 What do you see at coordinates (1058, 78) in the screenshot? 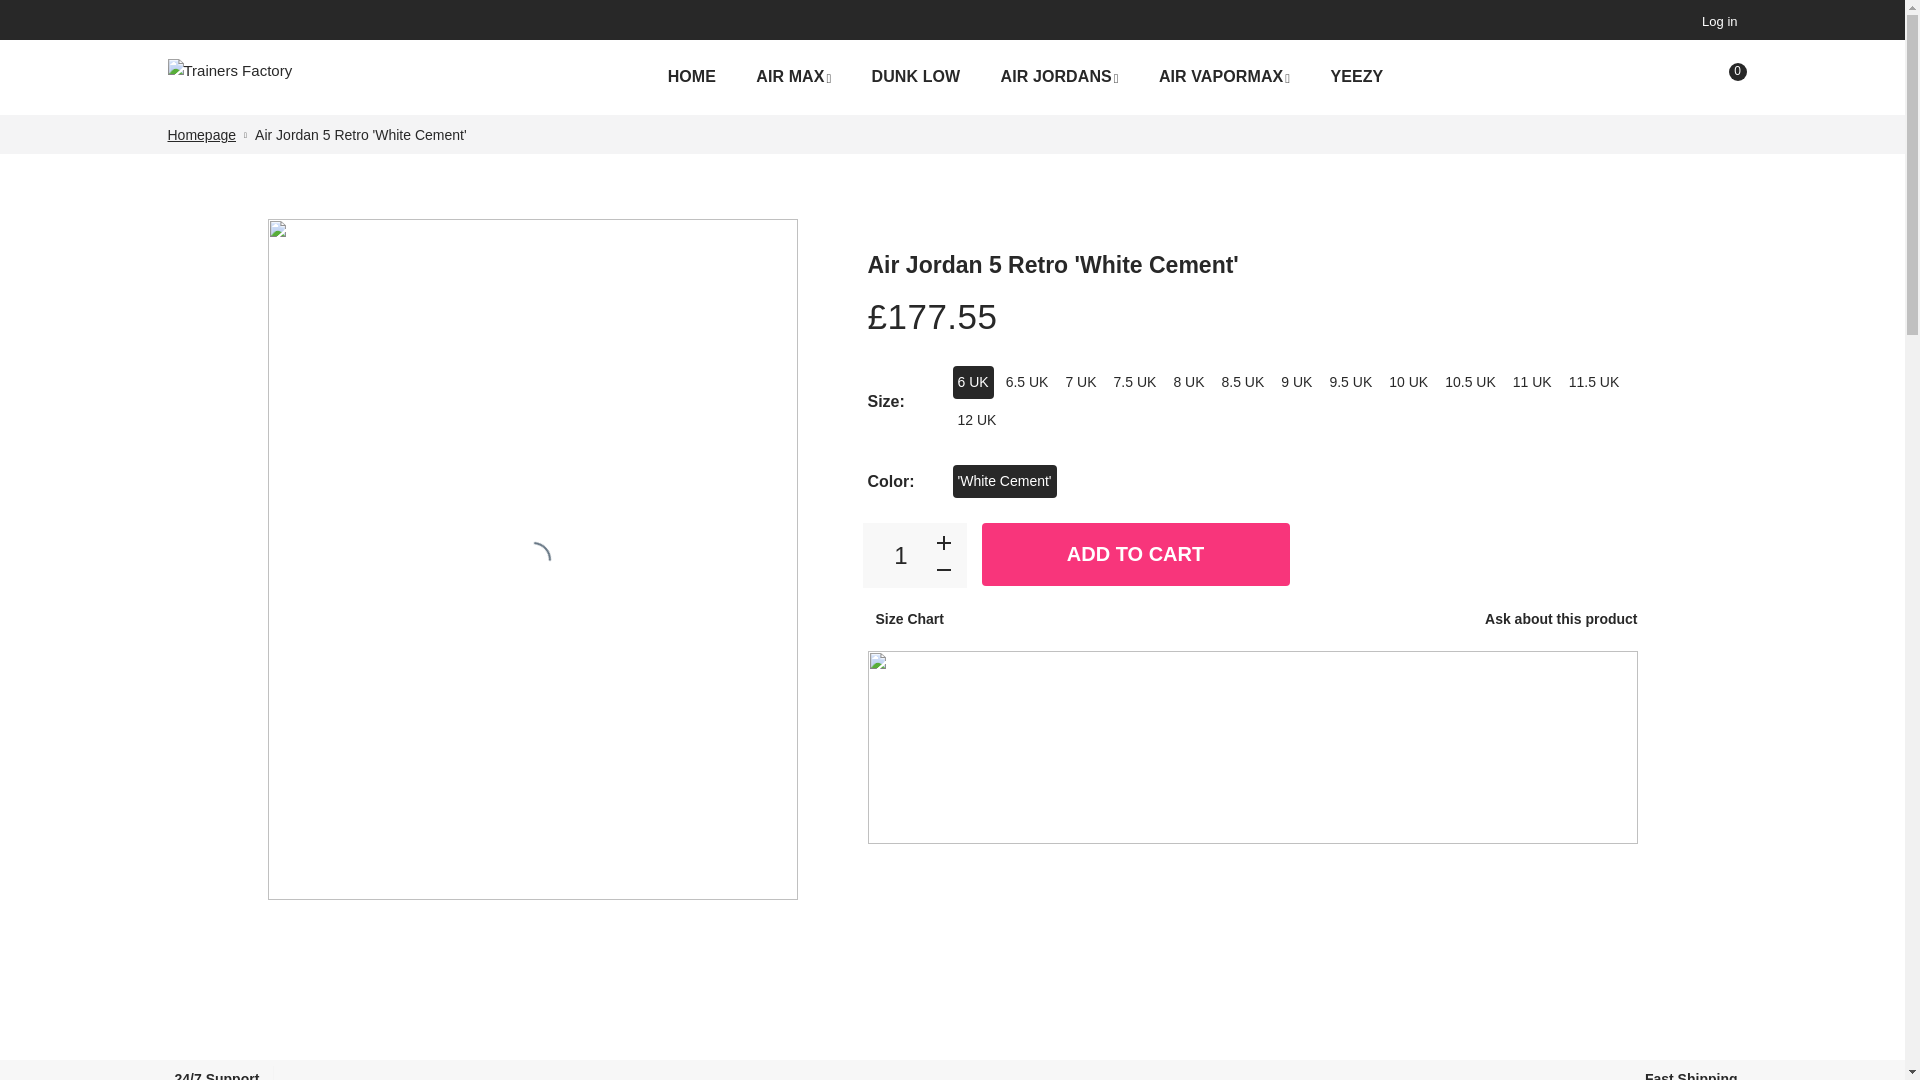
I see `AIR JORDANS` at bounding box center [1058, 78].